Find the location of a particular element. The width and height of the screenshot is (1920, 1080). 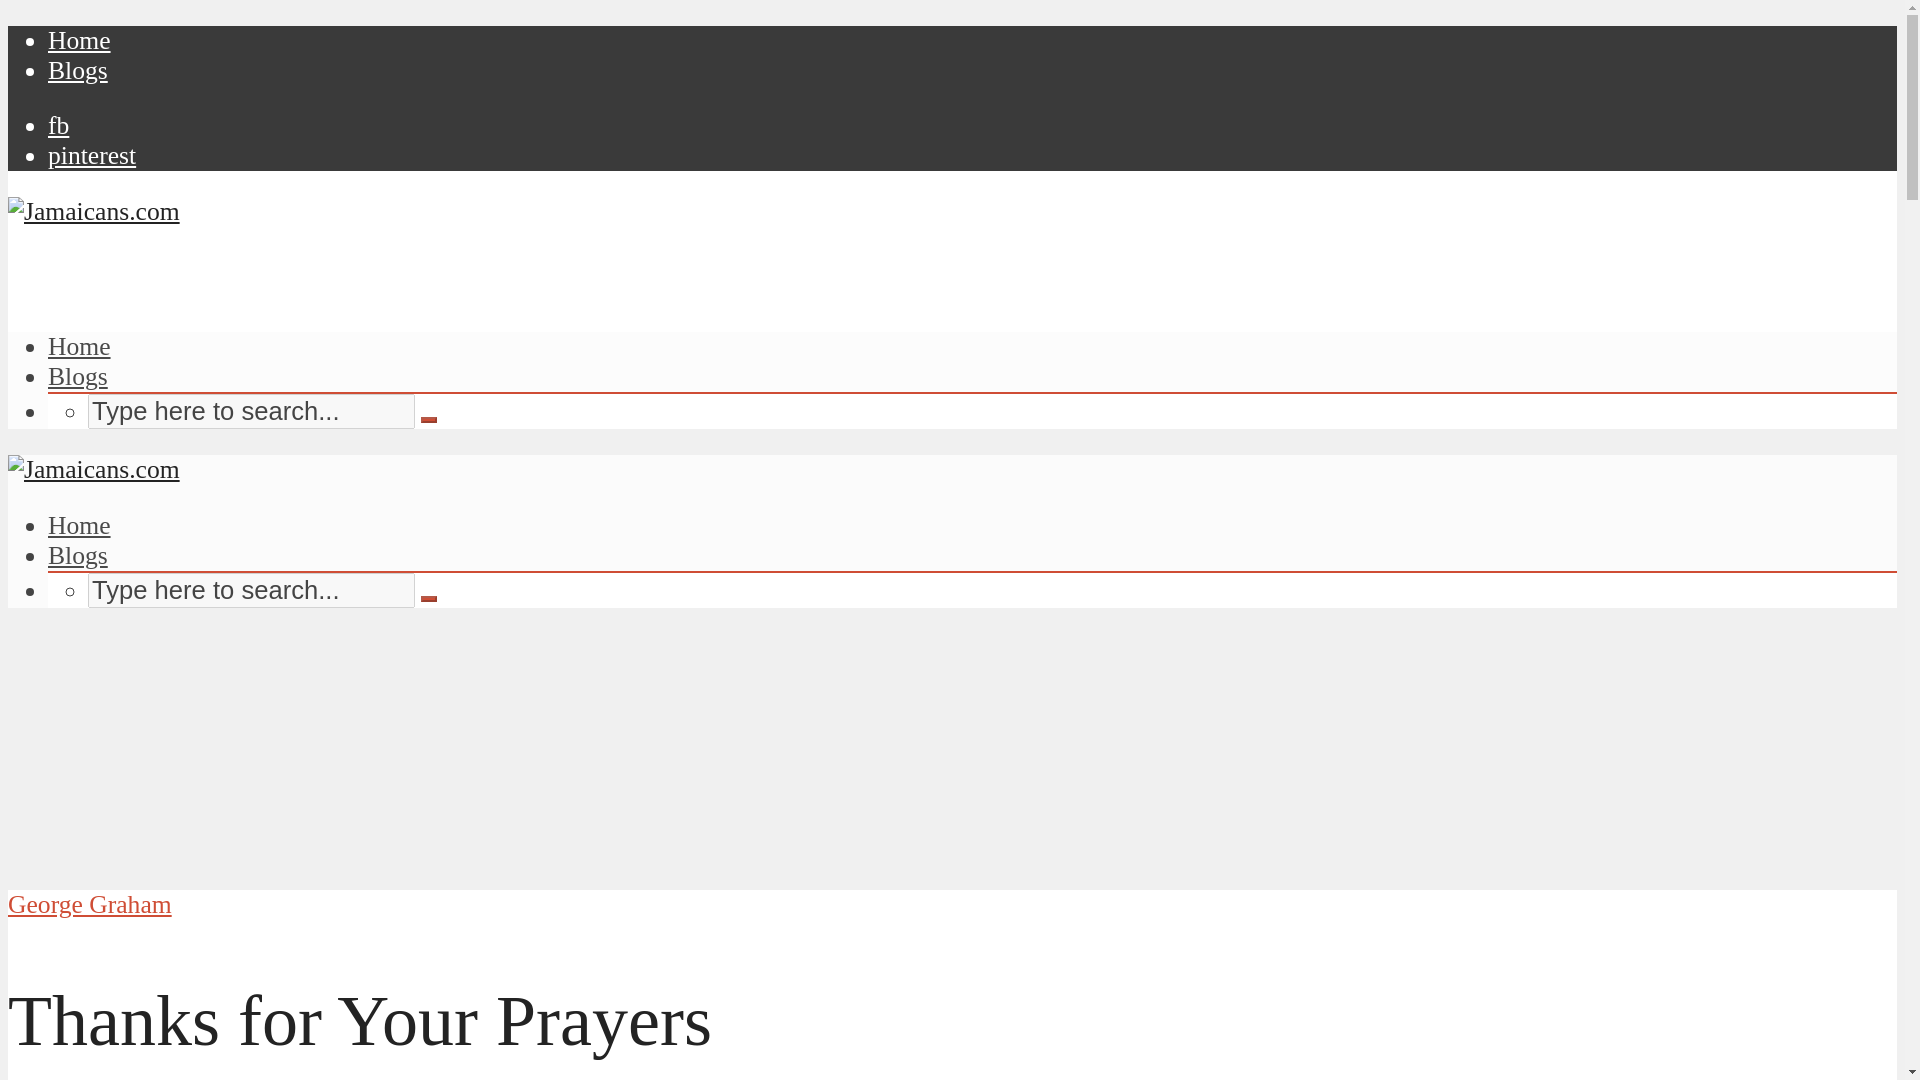

fb is located at coordinates (58, 126).